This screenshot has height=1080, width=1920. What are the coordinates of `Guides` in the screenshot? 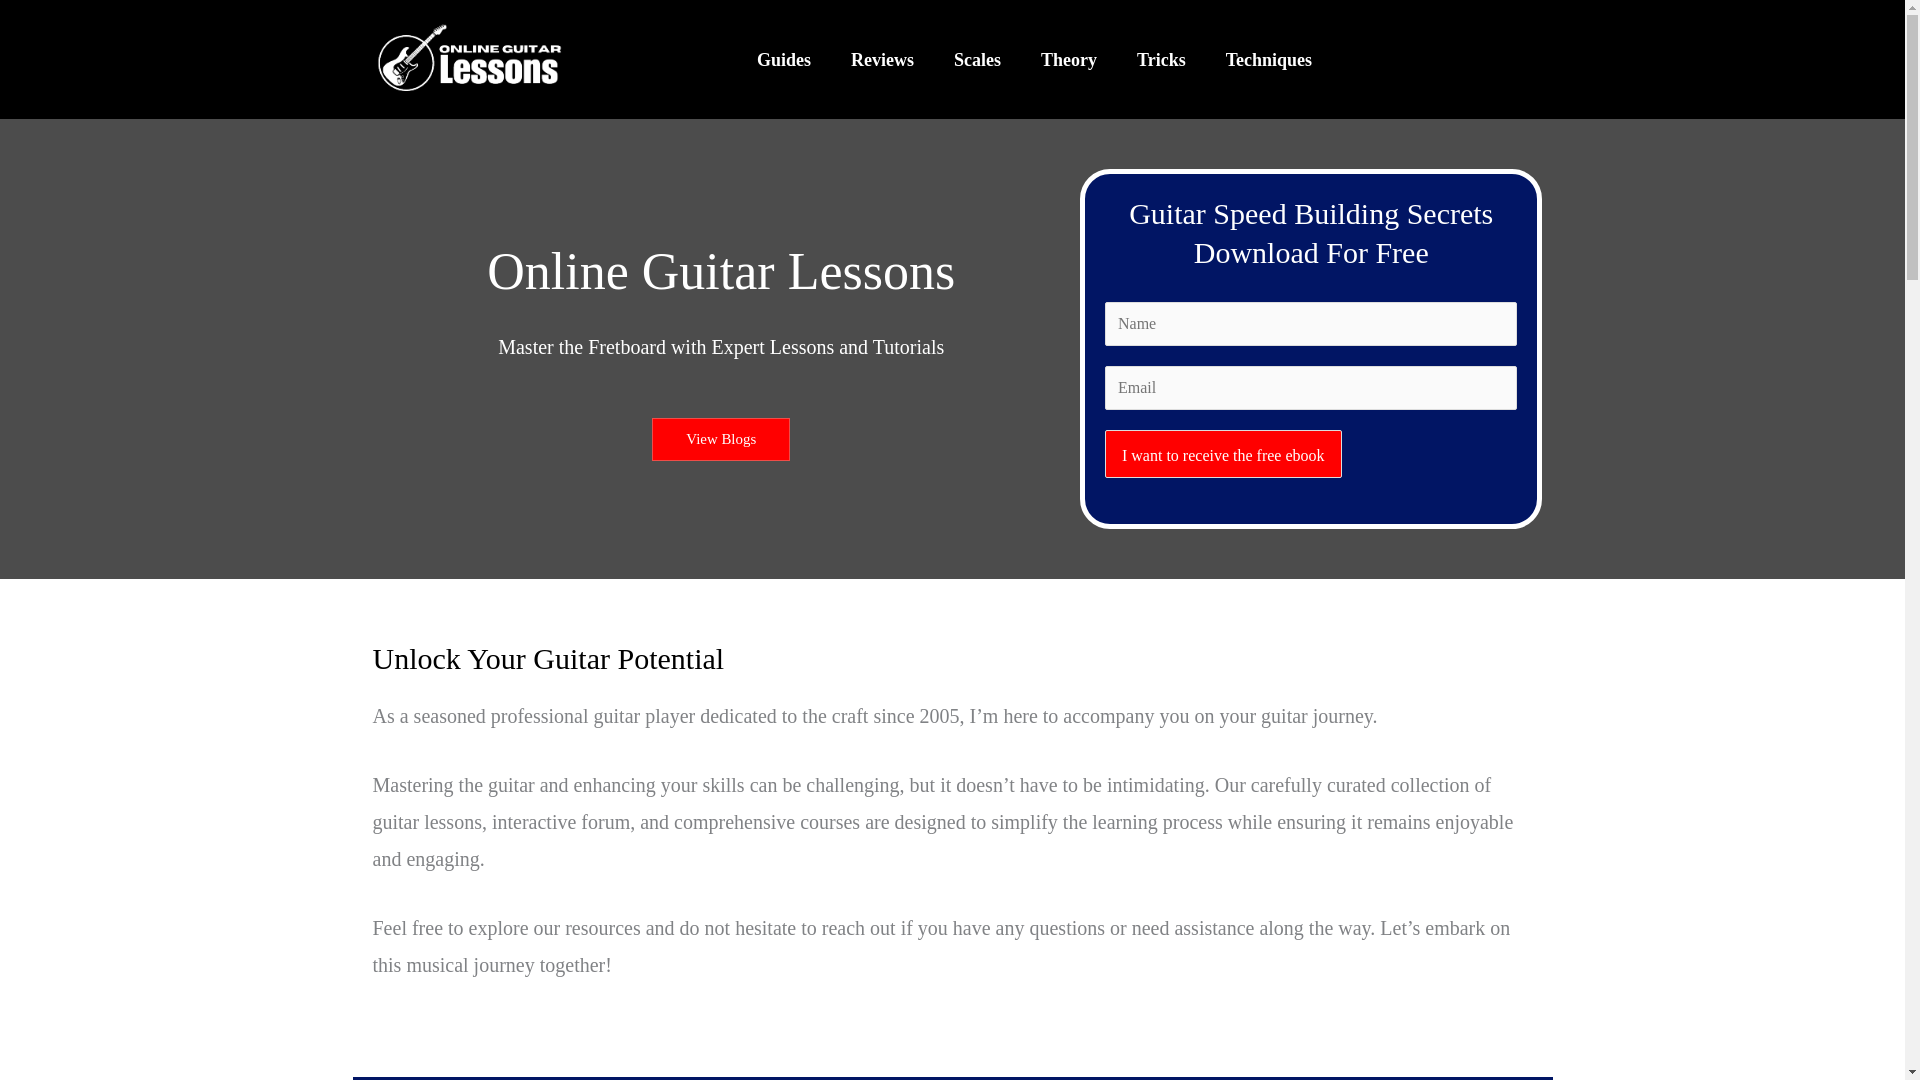 It's located at (784, 58).